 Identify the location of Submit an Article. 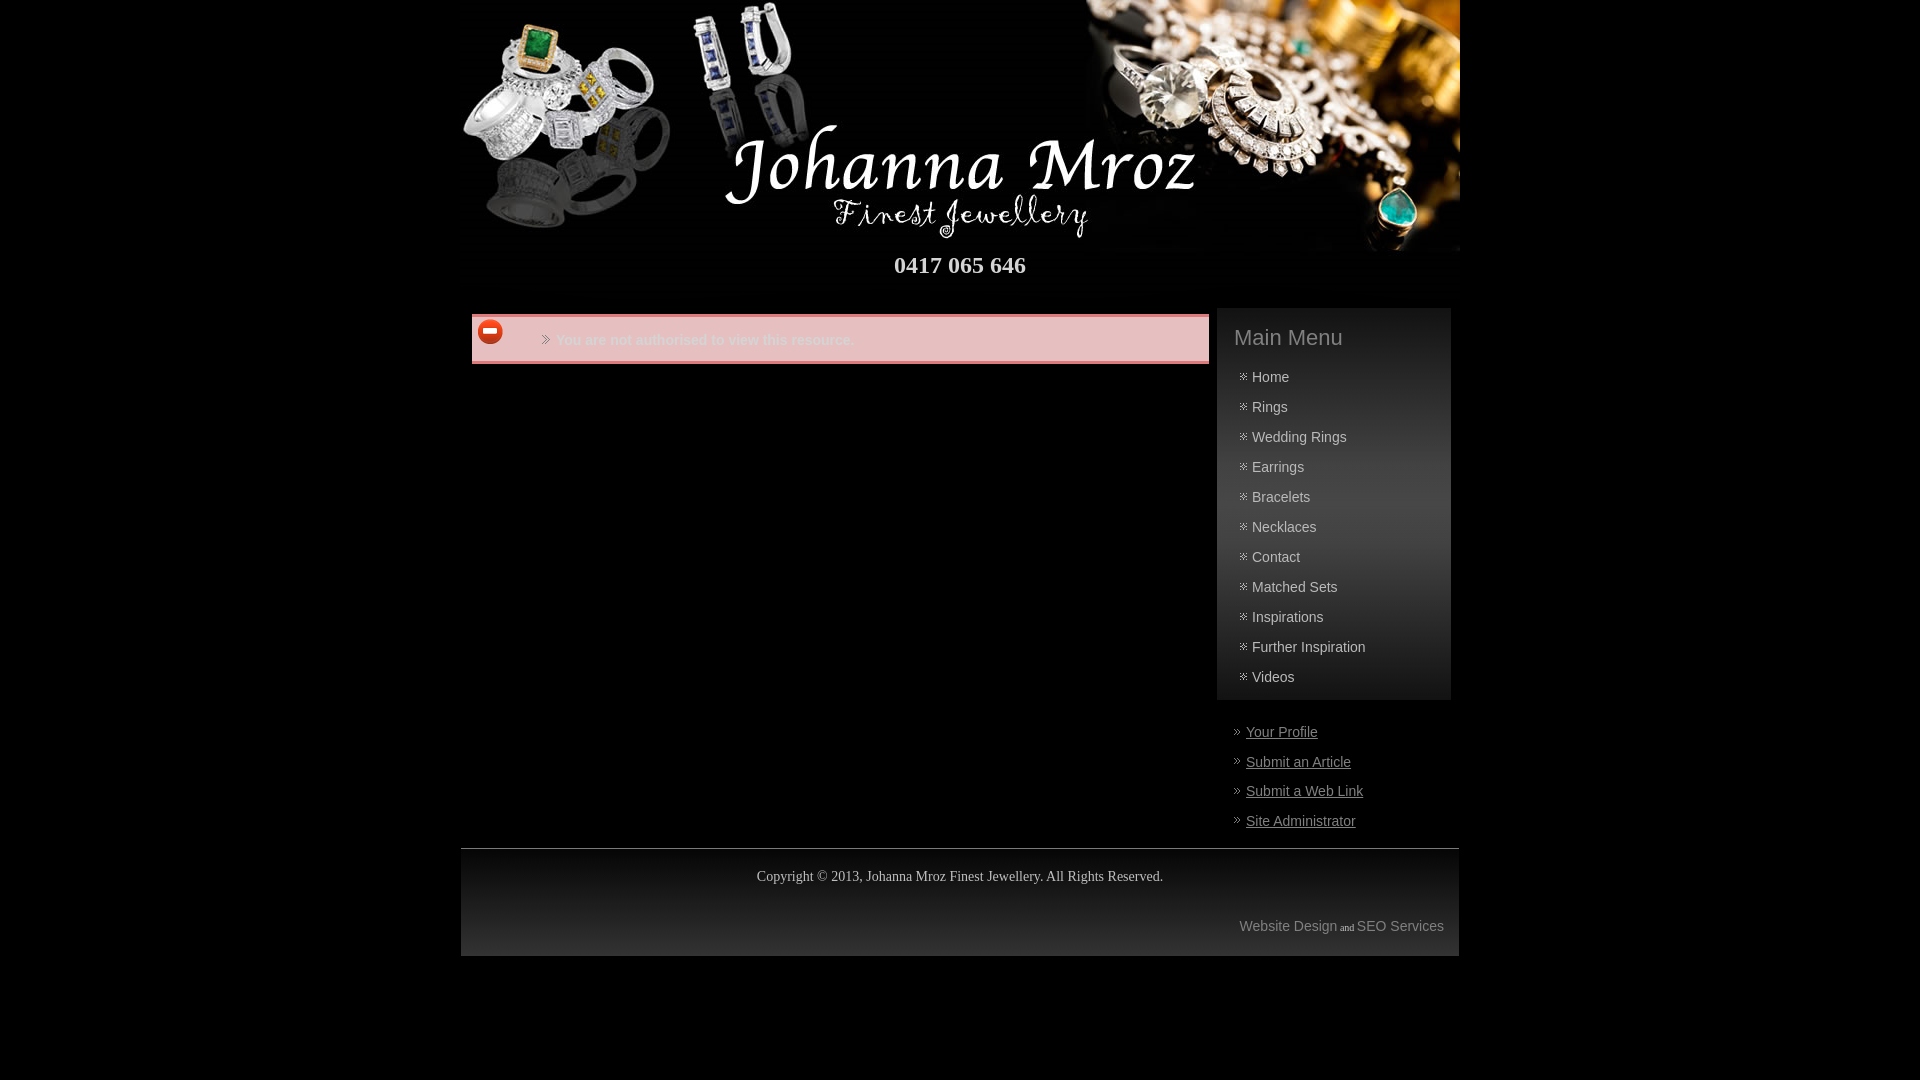
(1298, 762).